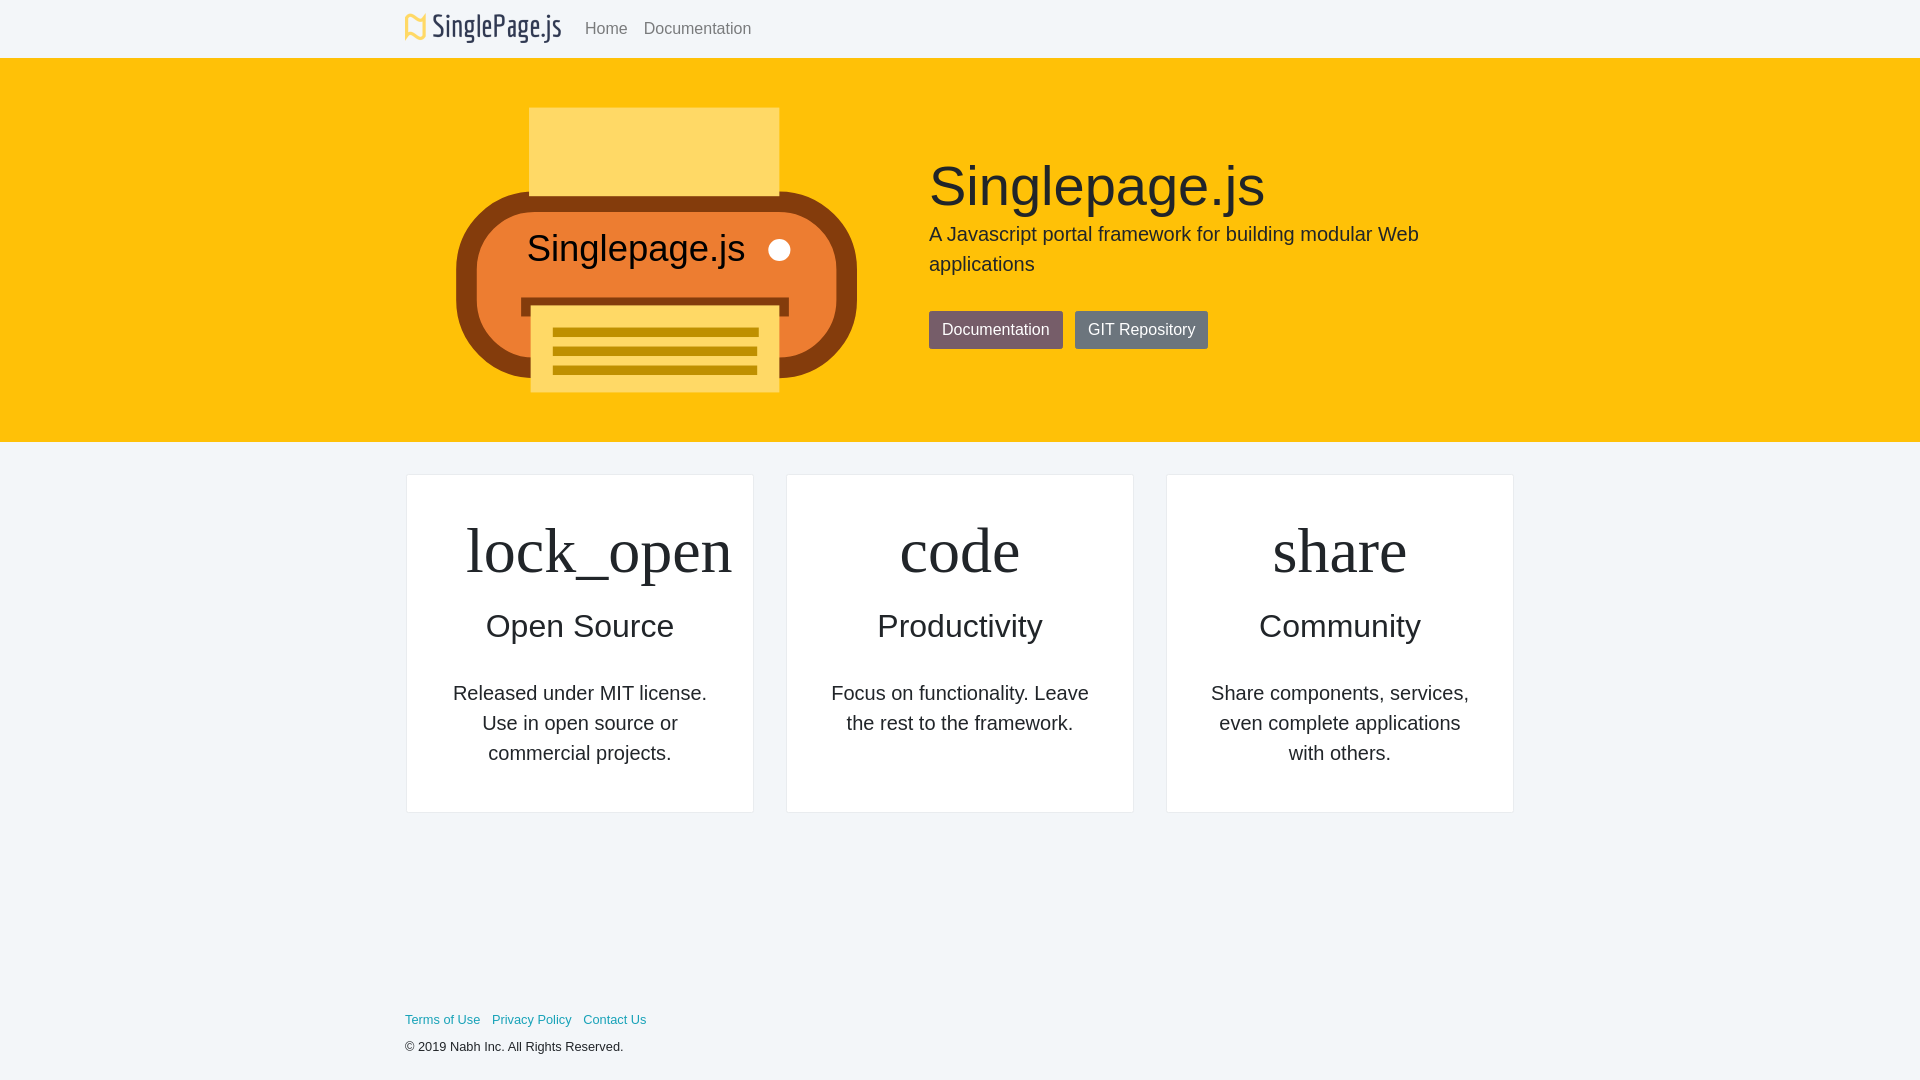 This screenshot has height=1080, width=1920. What do you see at coordinates (996, 330) in the screenshot?
I see `Documentation` at bounding box center [996, 330].